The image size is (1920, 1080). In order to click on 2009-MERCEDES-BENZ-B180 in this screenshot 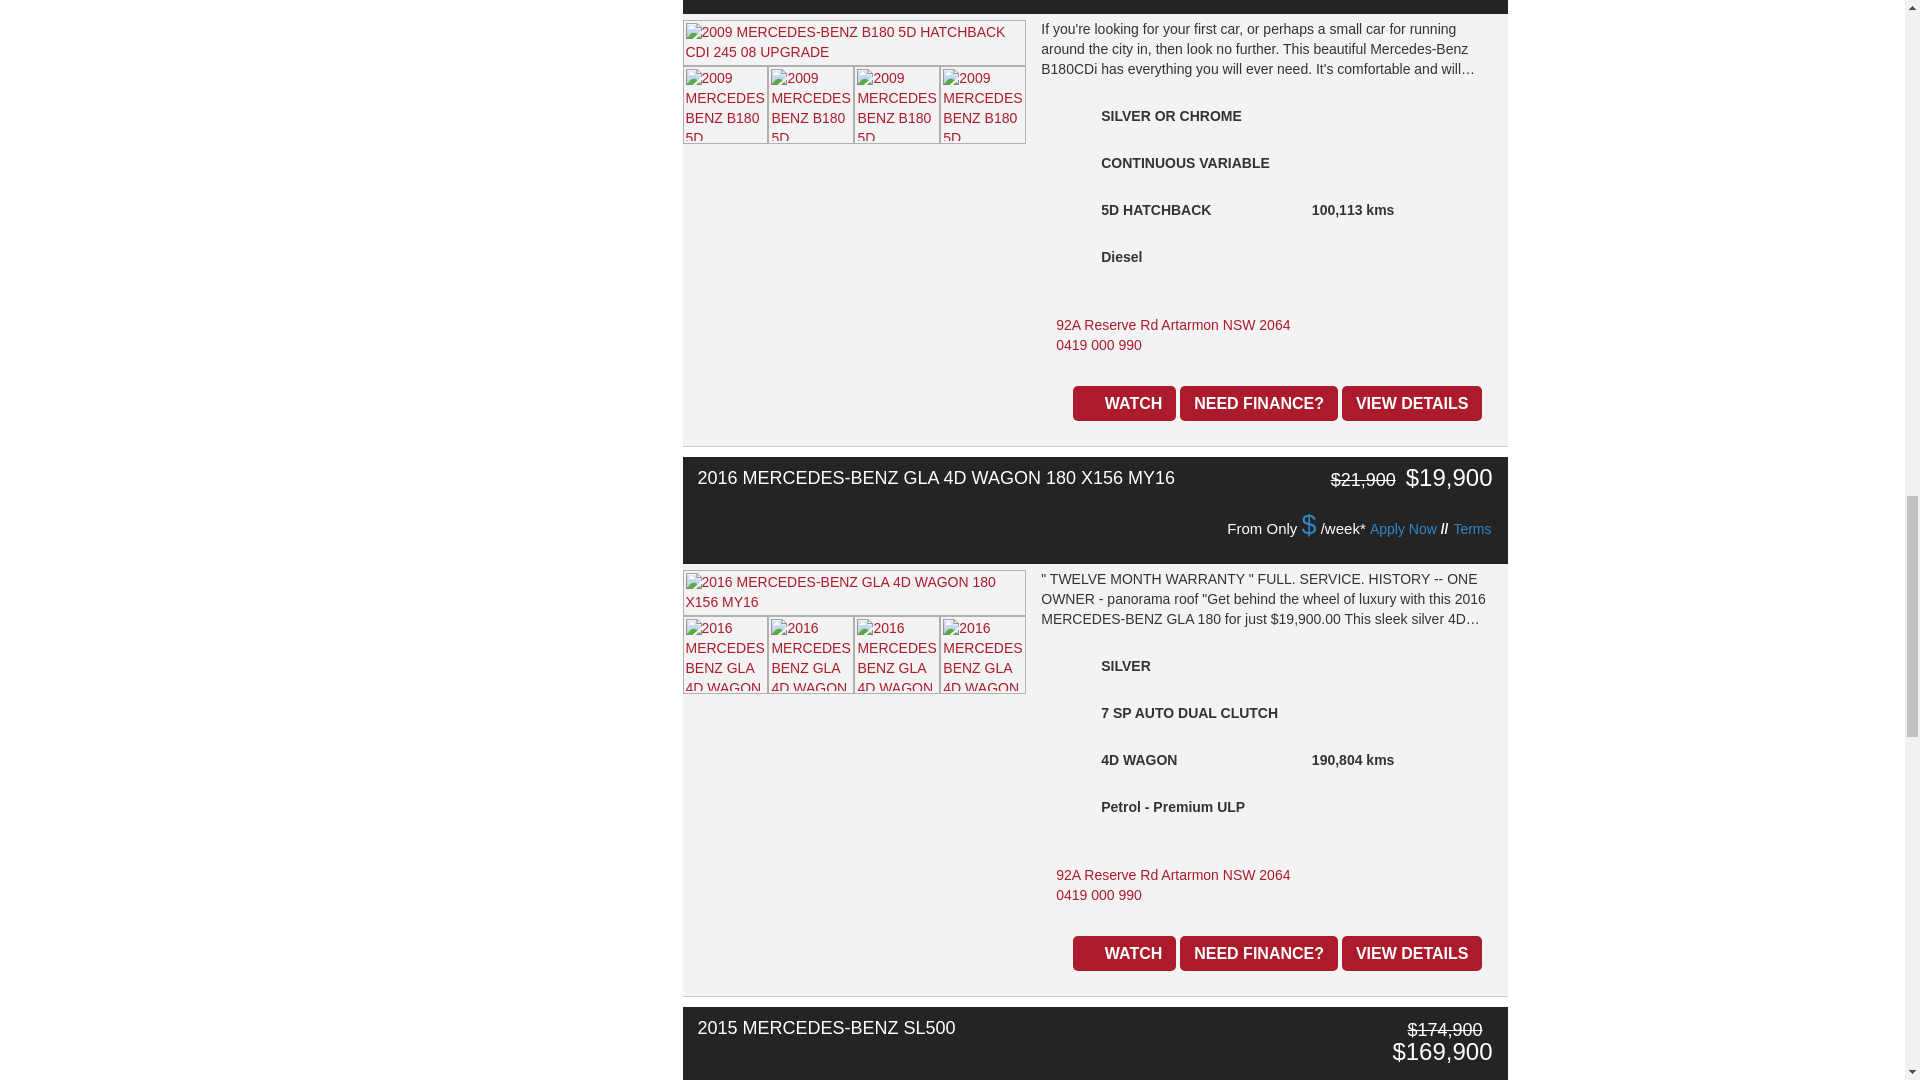, I will do `click(811, 104)`.